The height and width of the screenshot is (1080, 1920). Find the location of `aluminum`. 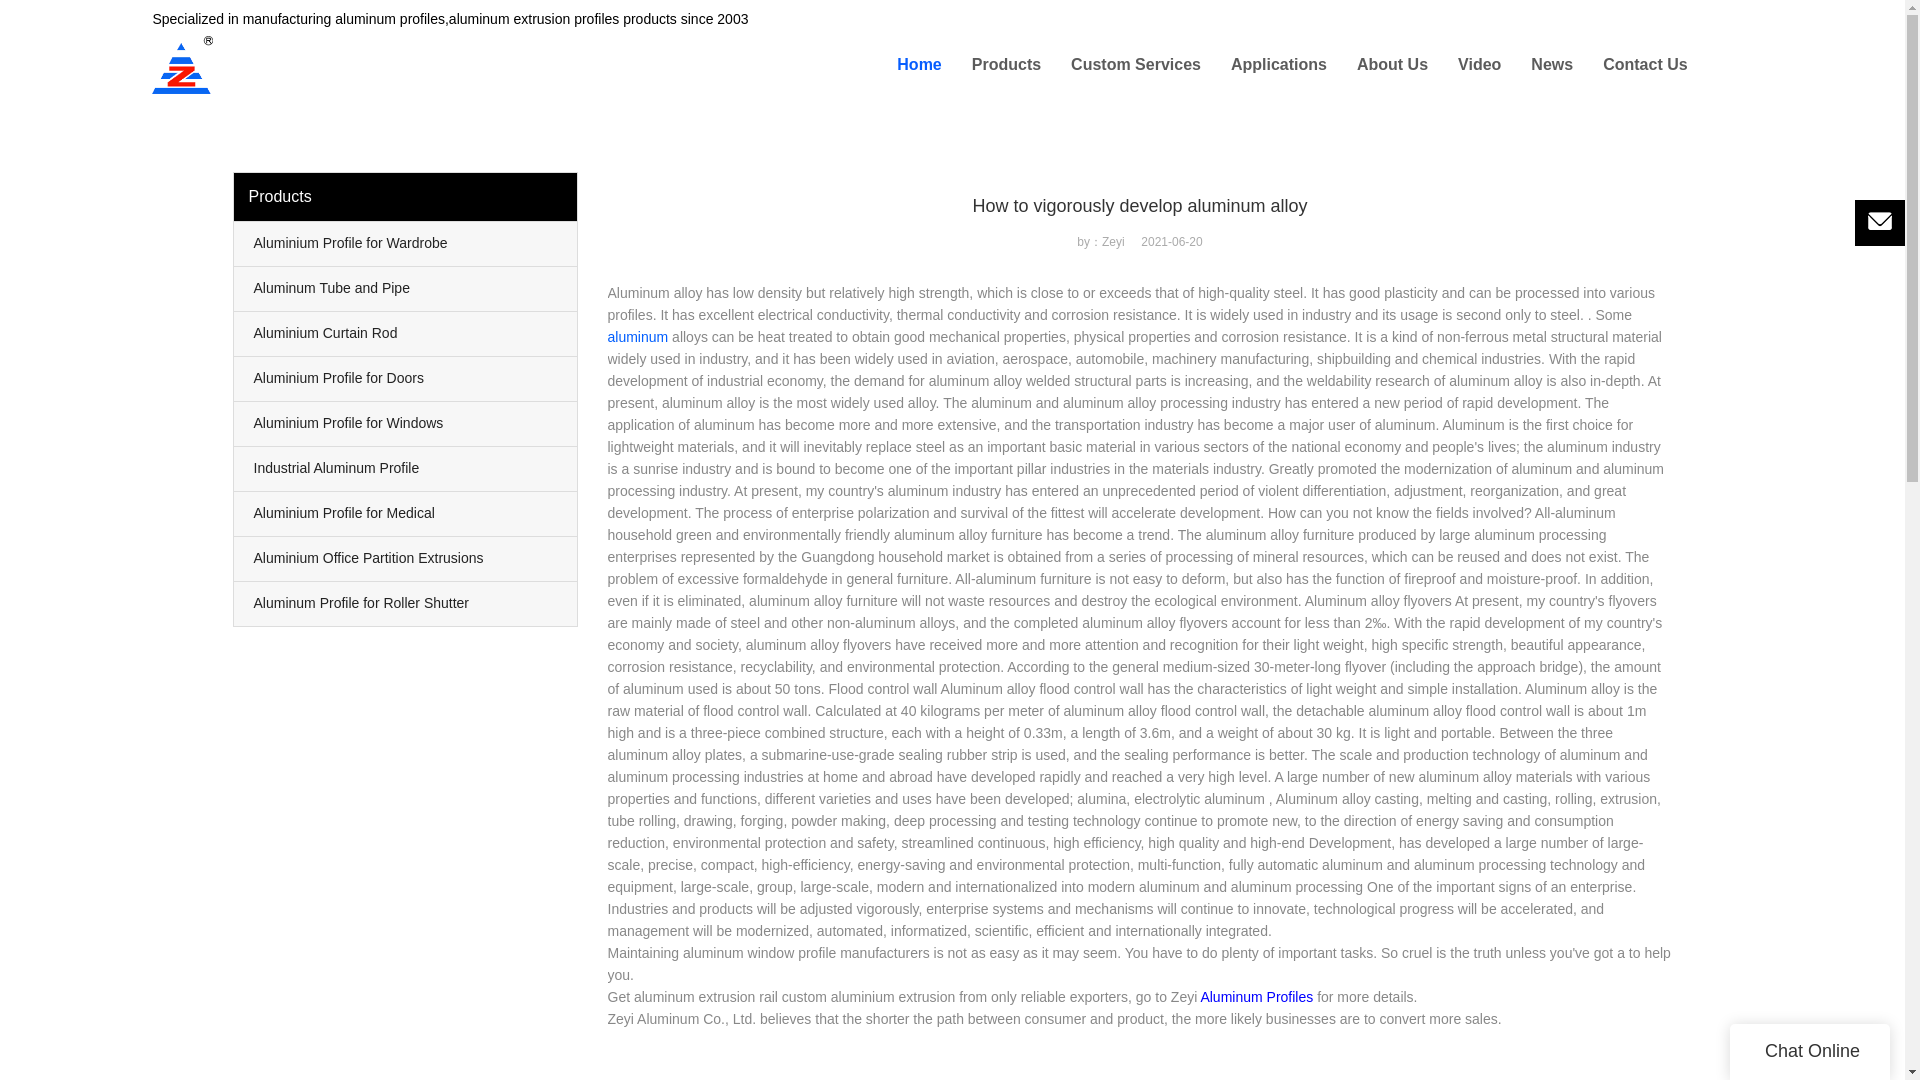

aluminum is located at coordinates (638, 336).